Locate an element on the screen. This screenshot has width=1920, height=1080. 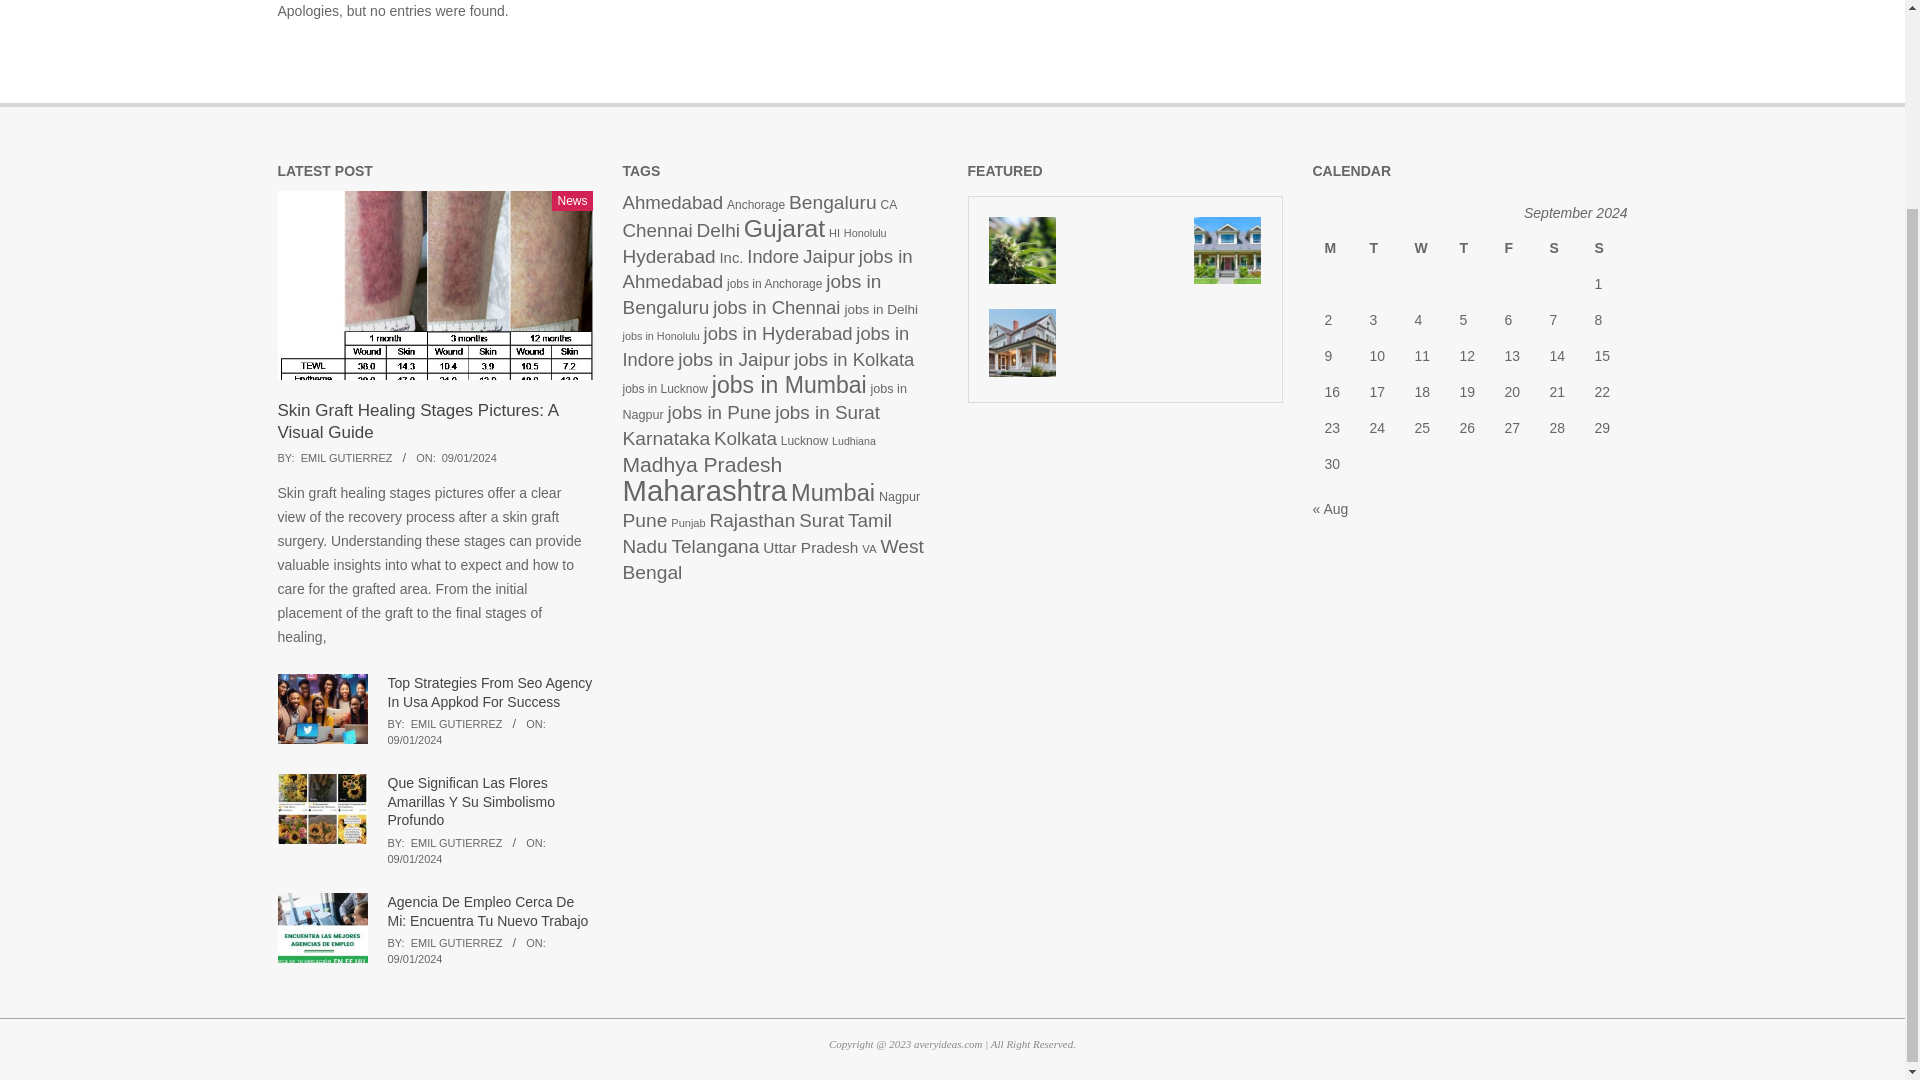
Sunday is located at coordinates (1604, 248).